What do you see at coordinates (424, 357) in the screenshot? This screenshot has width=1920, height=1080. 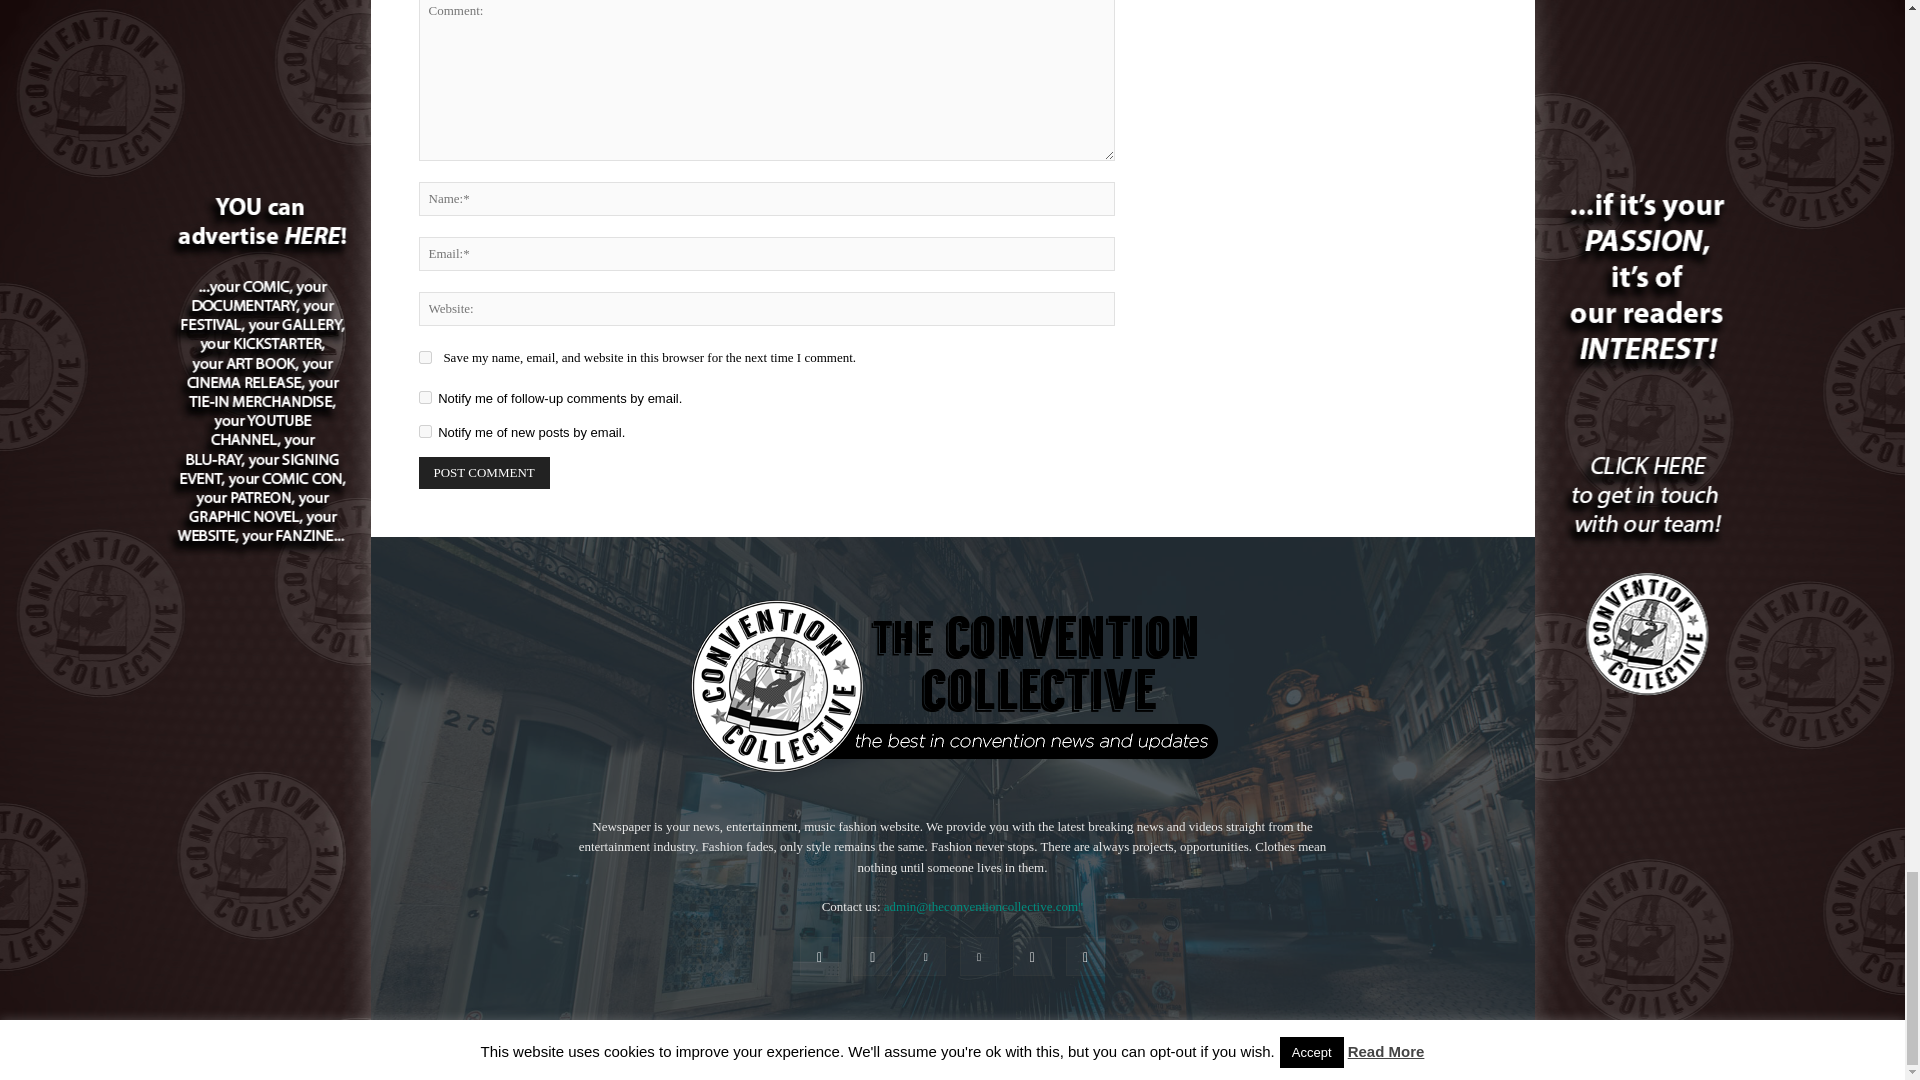 I see `yes` at bounding box center [424, 357].